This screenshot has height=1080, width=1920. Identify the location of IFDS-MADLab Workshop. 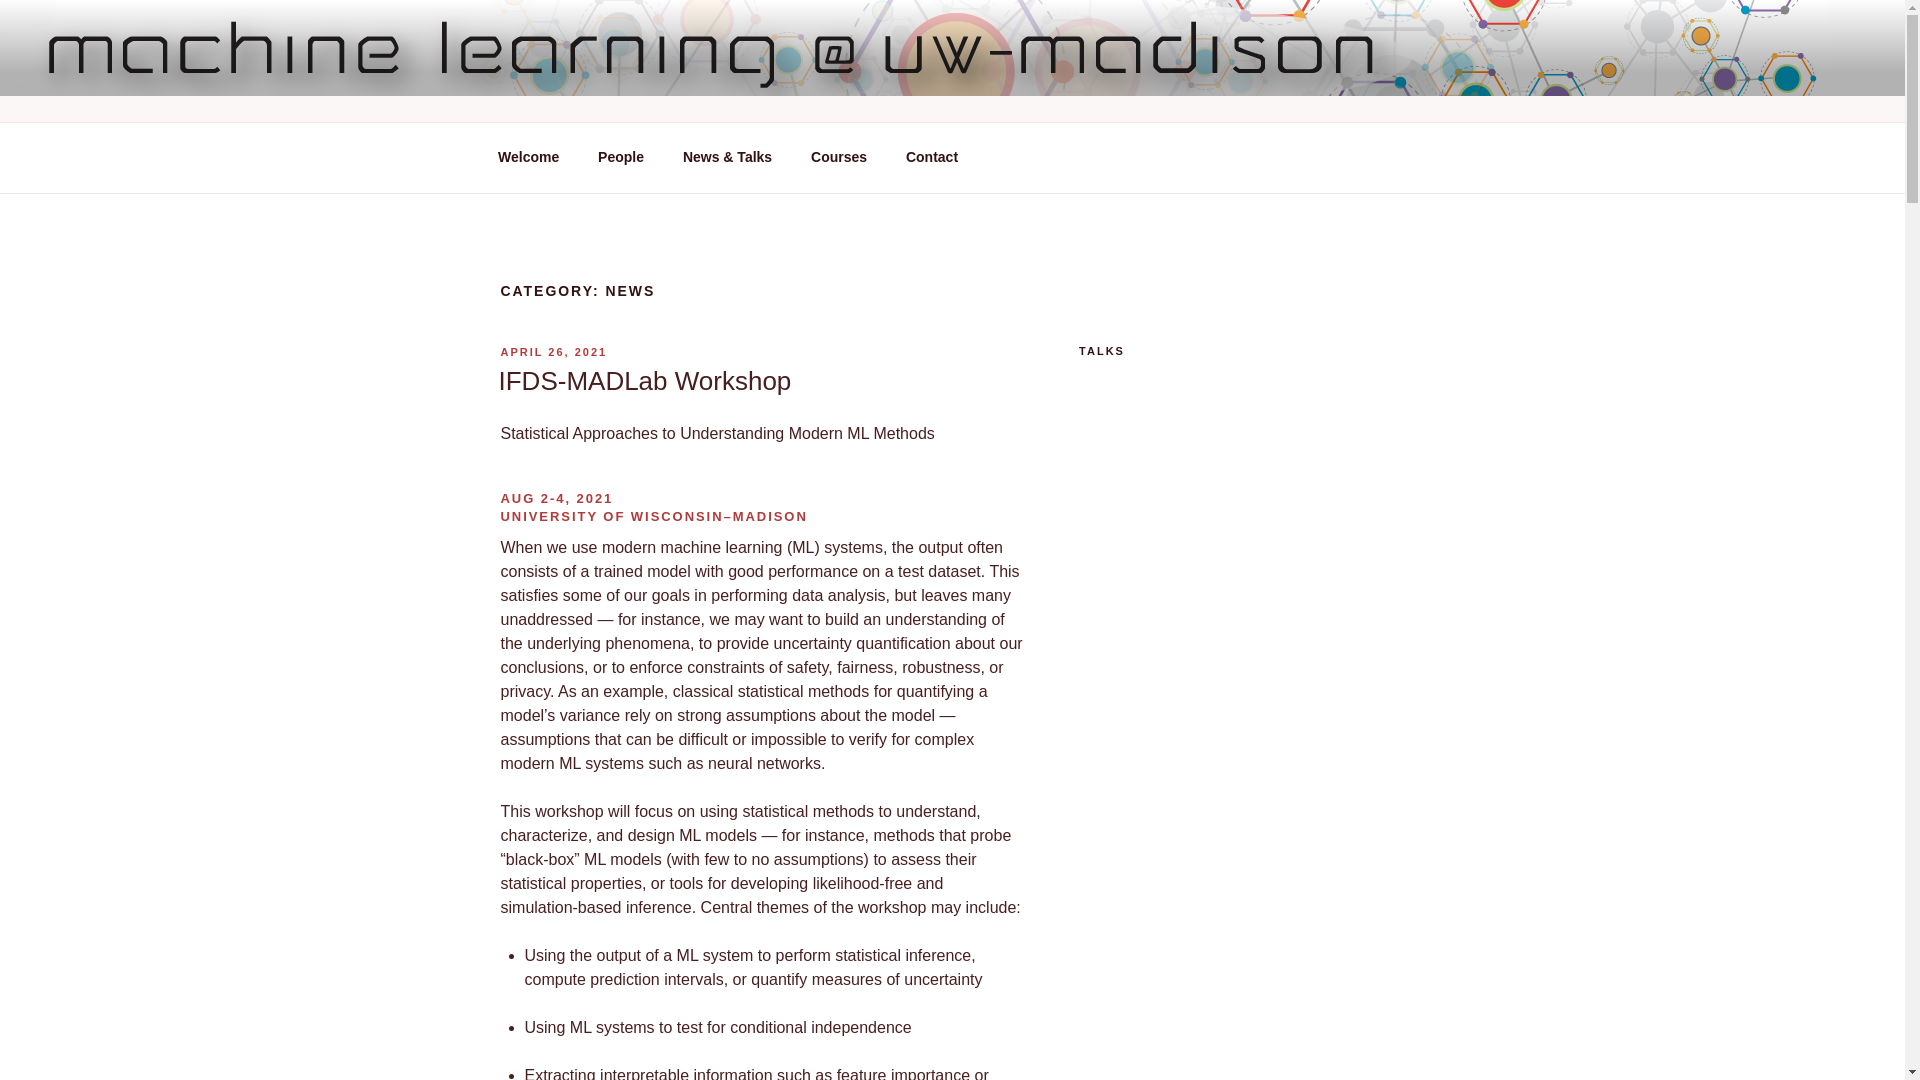
(644, 381).